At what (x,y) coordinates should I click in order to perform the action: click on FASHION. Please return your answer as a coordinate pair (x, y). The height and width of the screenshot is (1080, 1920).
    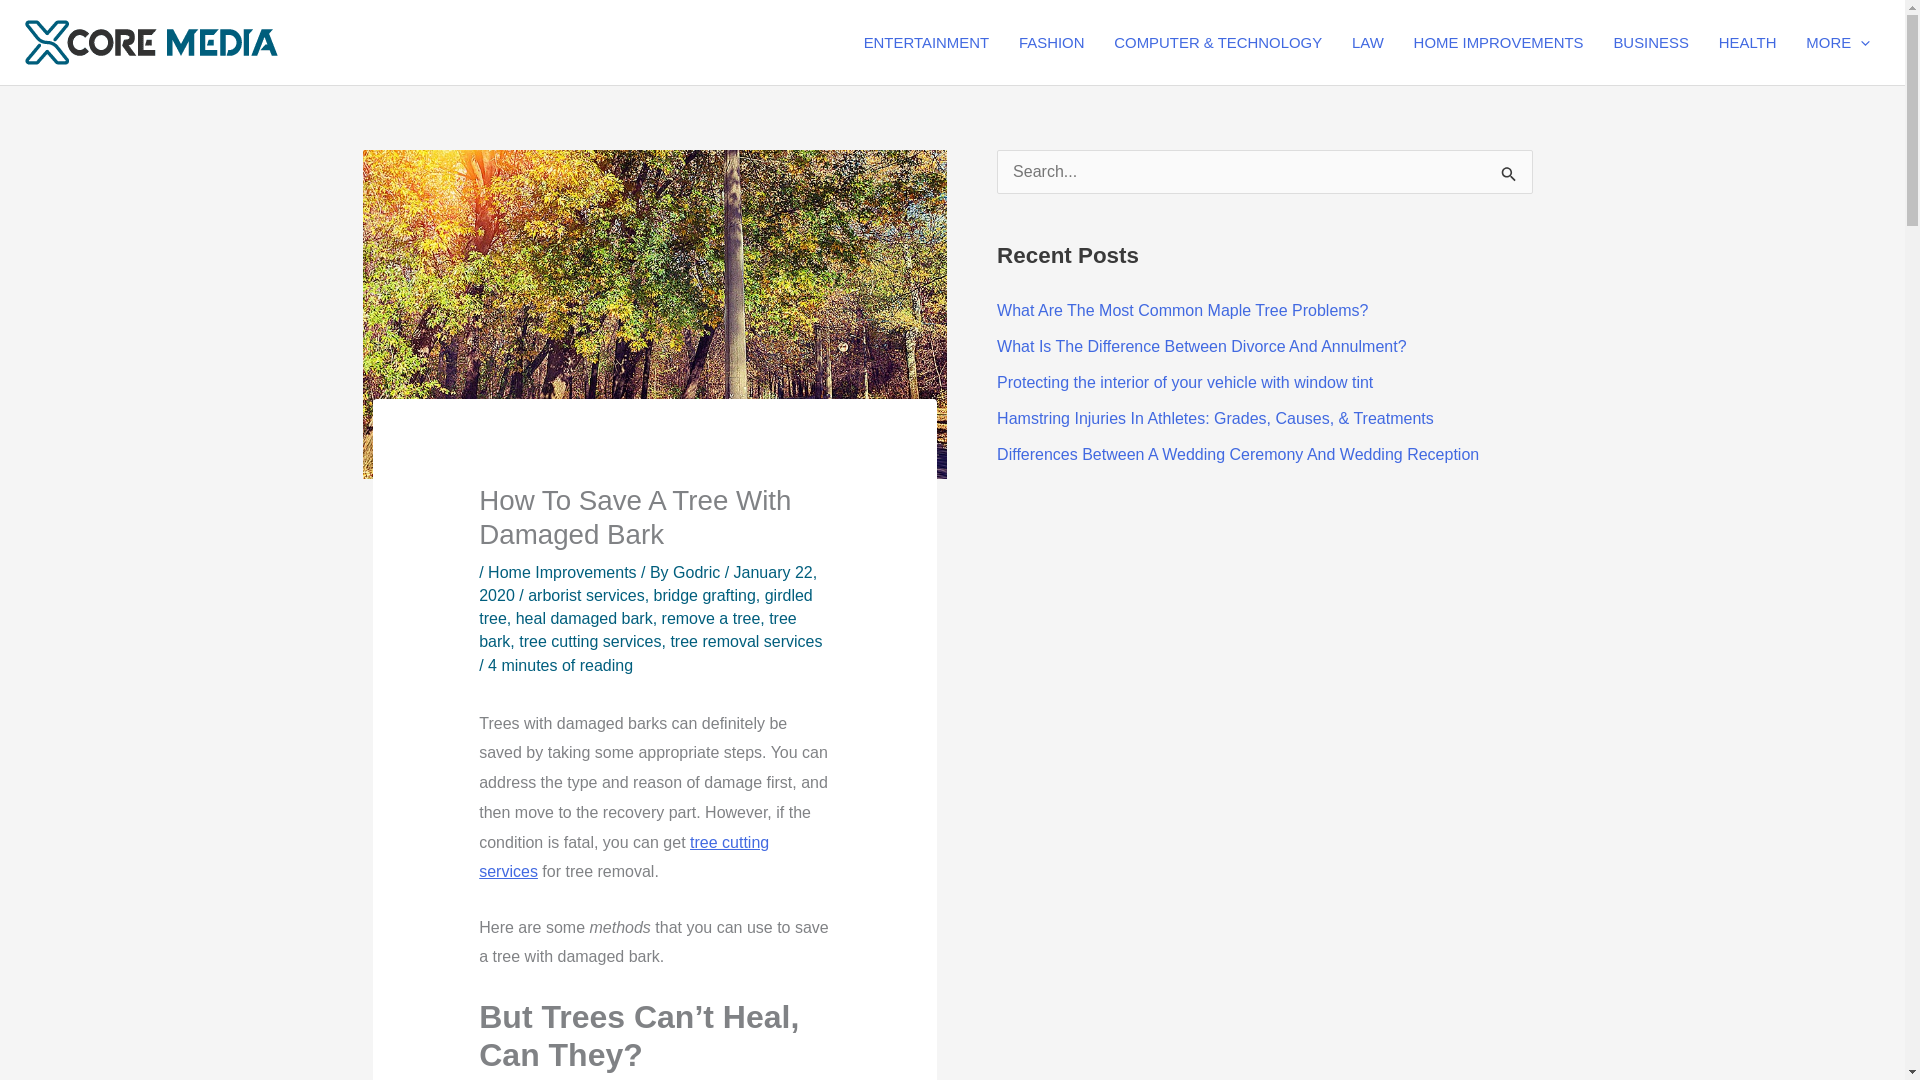
    Looking at the image, I should click on (1051, 42).